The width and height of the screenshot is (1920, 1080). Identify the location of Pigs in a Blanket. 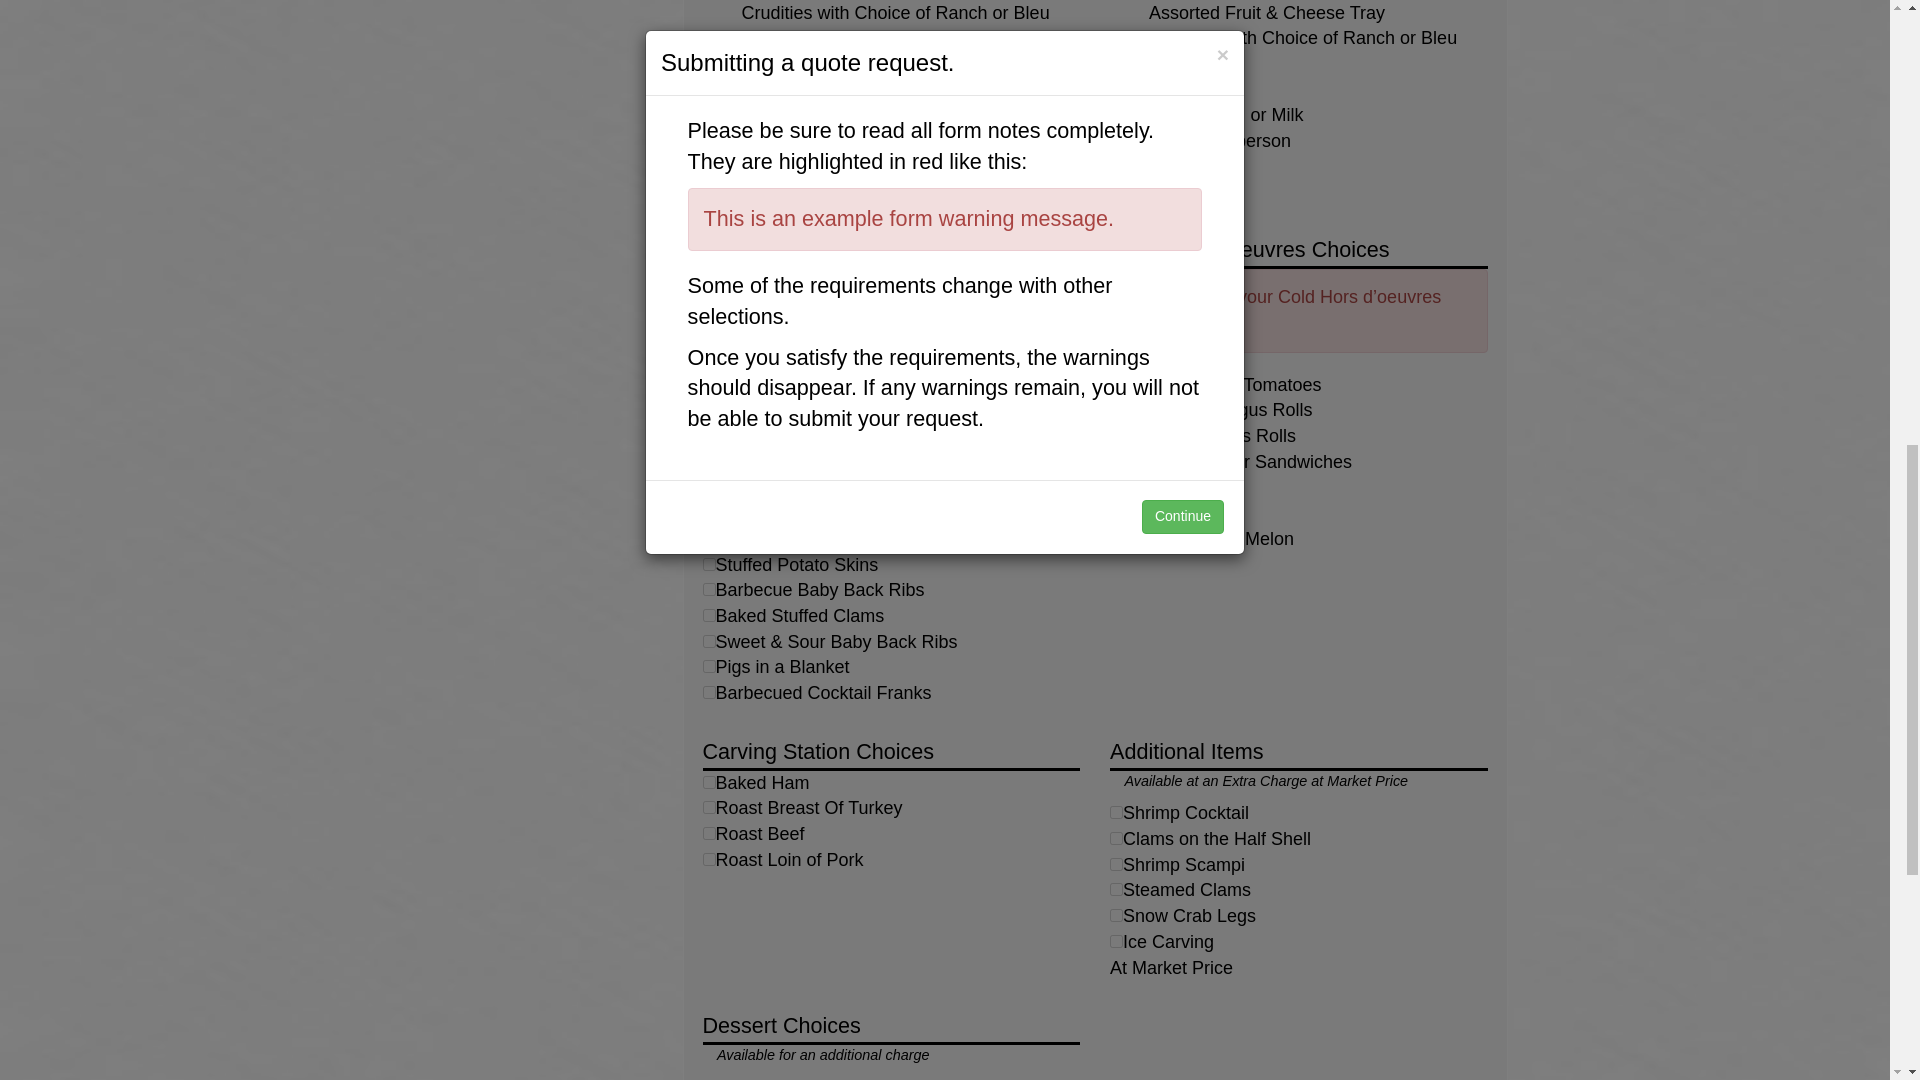
(708, 666).